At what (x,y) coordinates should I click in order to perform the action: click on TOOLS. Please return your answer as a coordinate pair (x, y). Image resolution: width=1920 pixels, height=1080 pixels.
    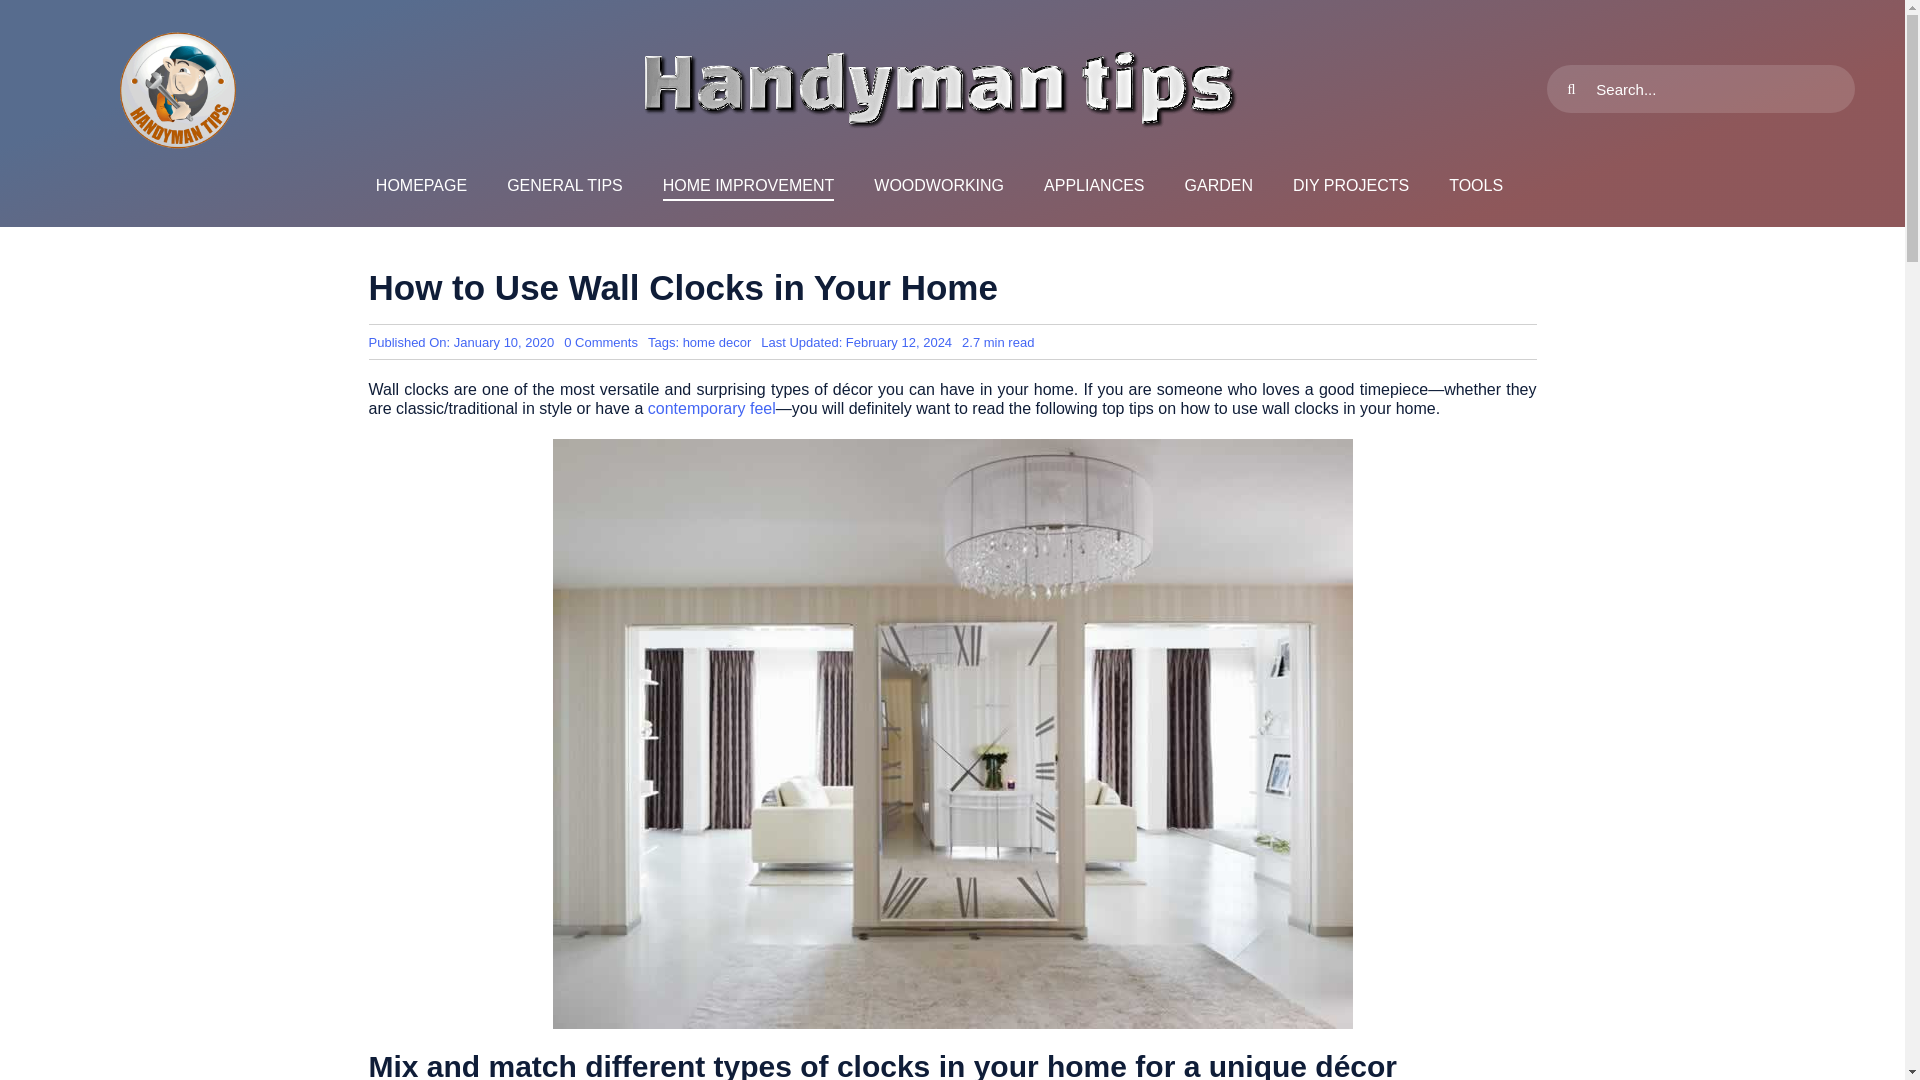
    Looking at the image, I should click on (1476, 186).